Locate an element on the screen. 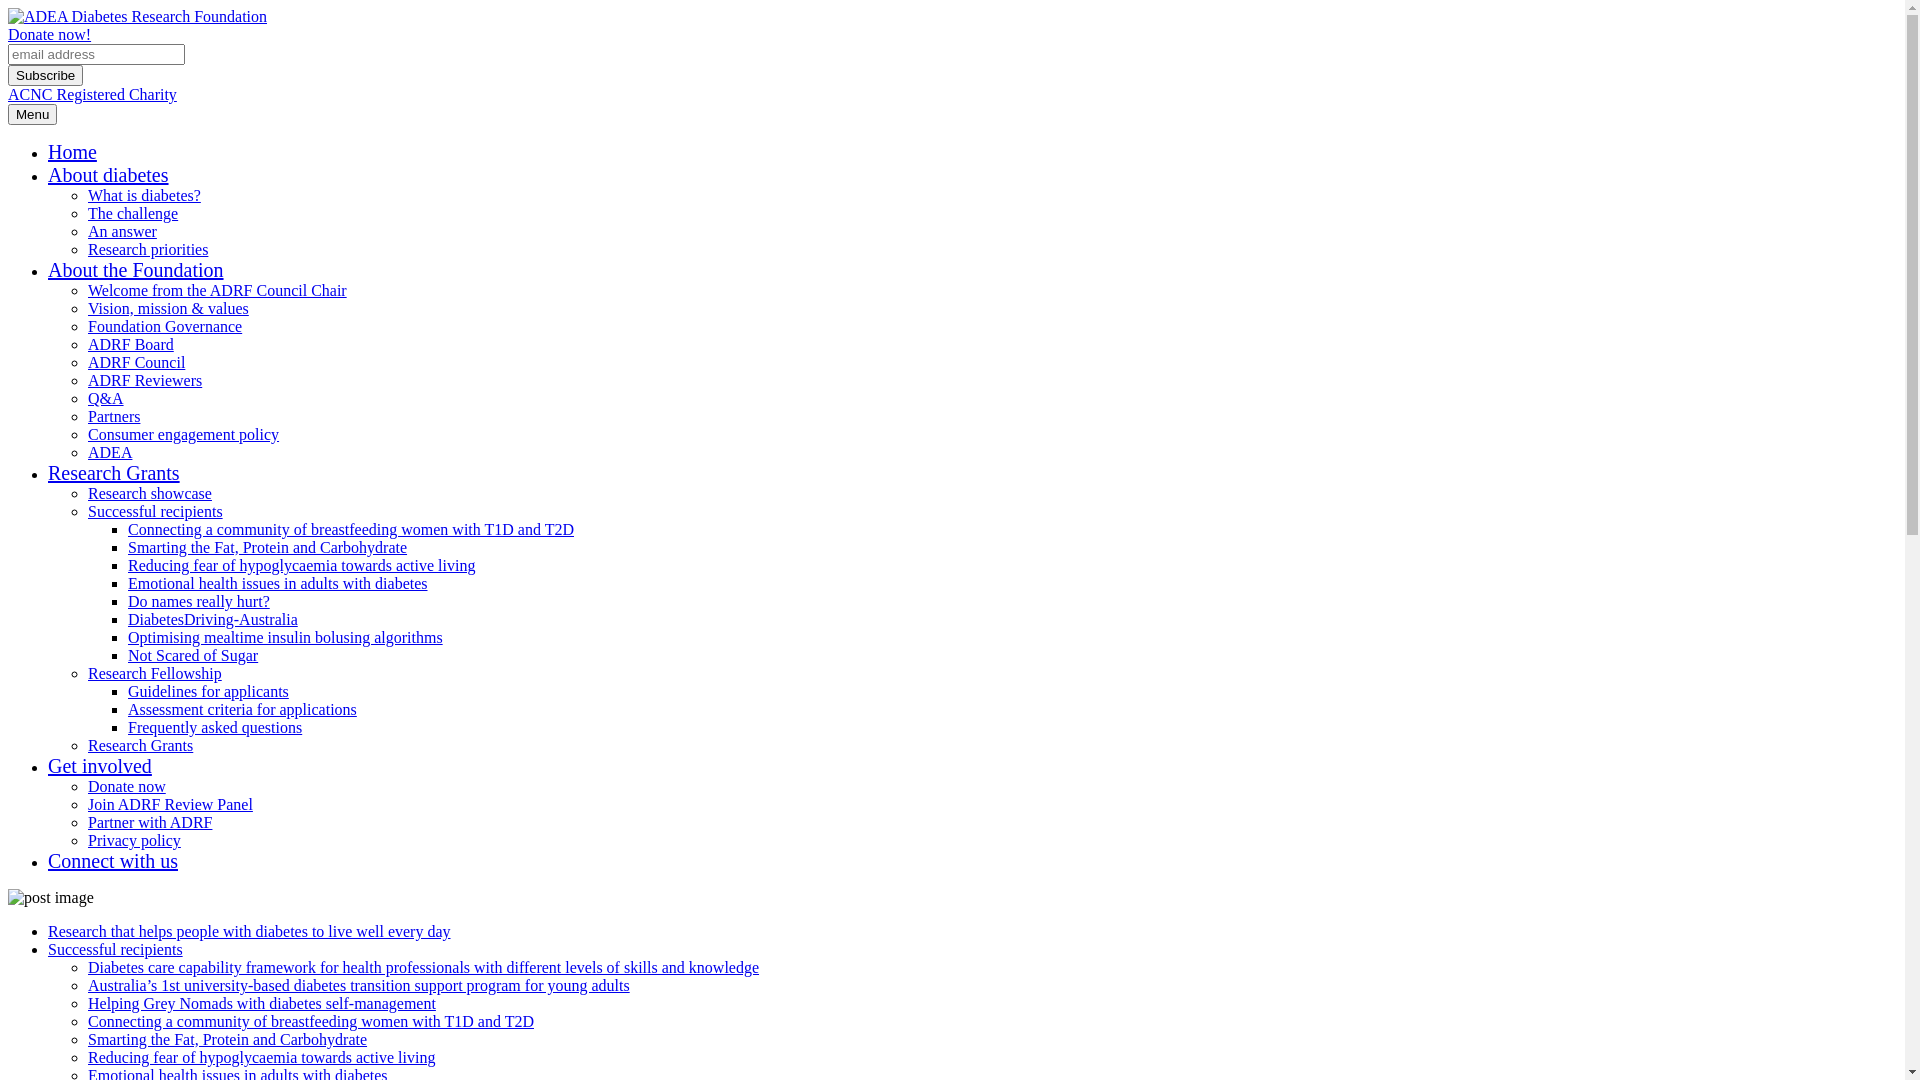  Welcome from the ADRF Council Chair is located at coordinates (218, 290).